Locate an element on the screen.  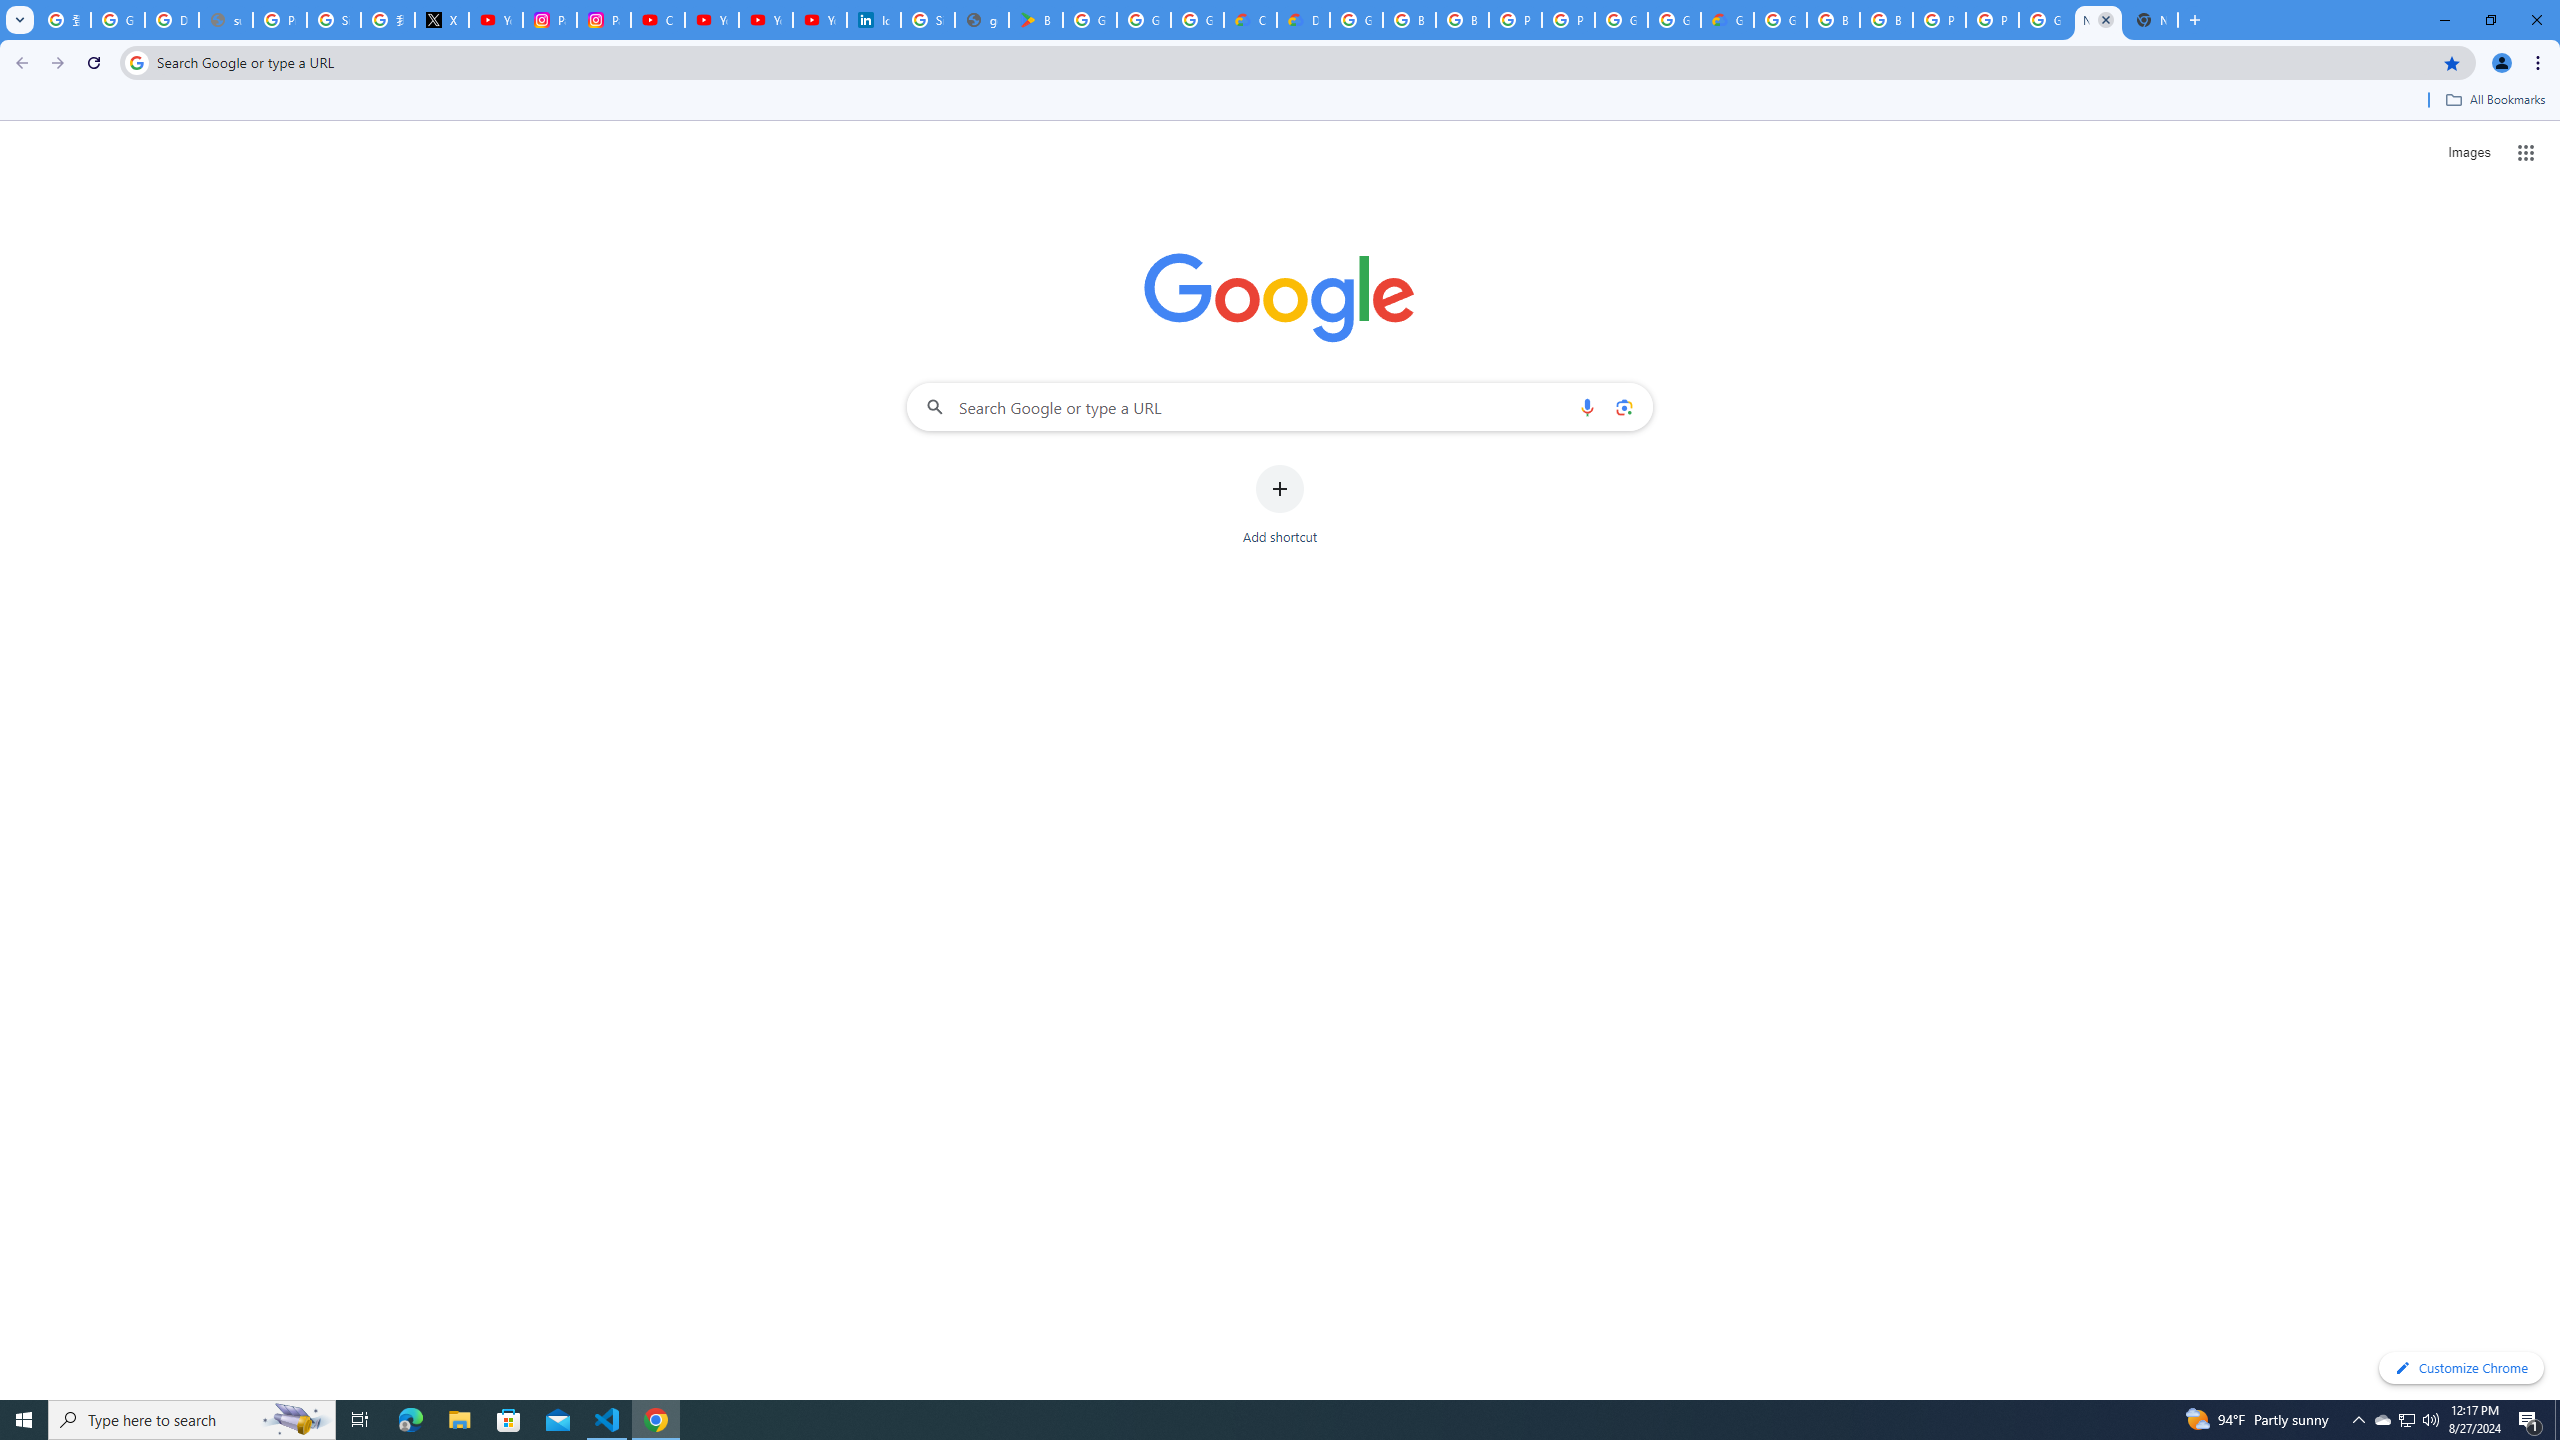
google_privacy_policy_en.pdf is located at coordinates (982, 20).